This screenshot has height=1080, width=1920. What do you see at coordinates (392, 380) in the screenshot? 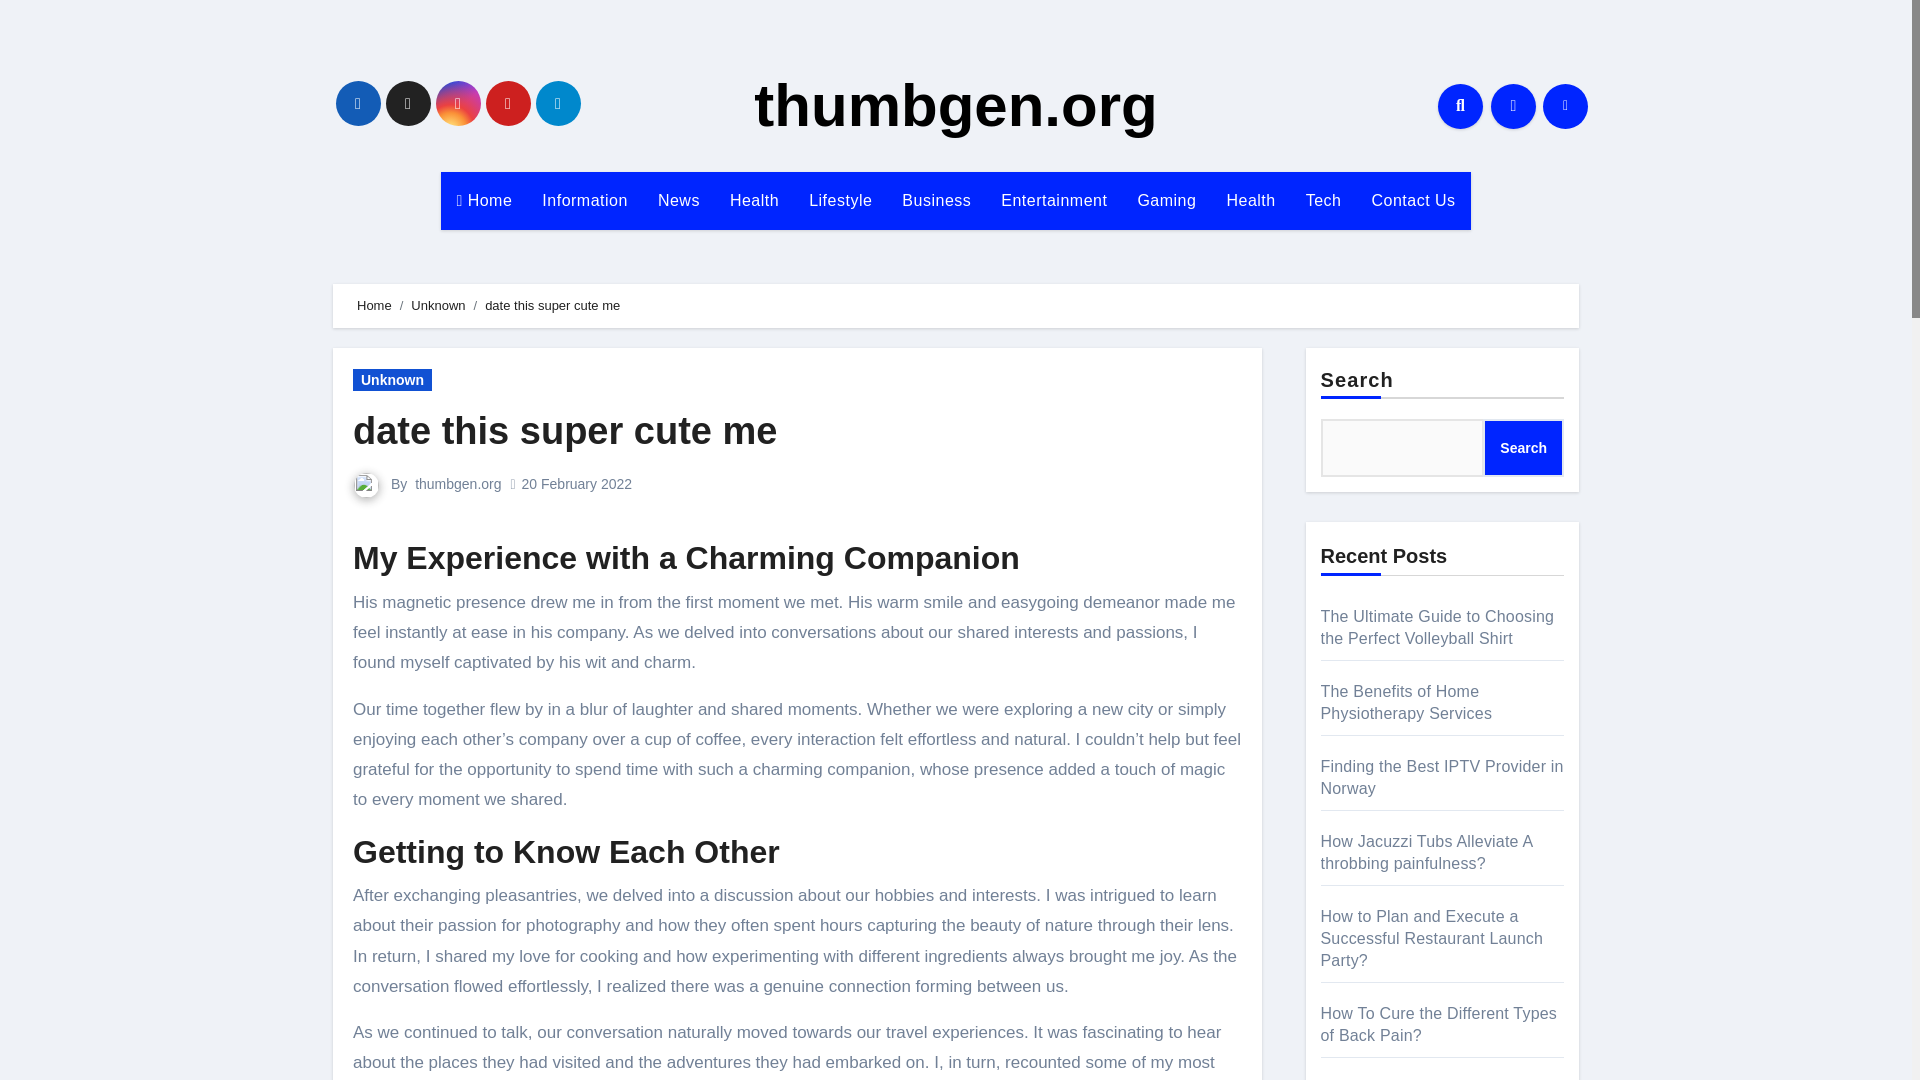
I see `Unknown` at bounding box center [392, 380].